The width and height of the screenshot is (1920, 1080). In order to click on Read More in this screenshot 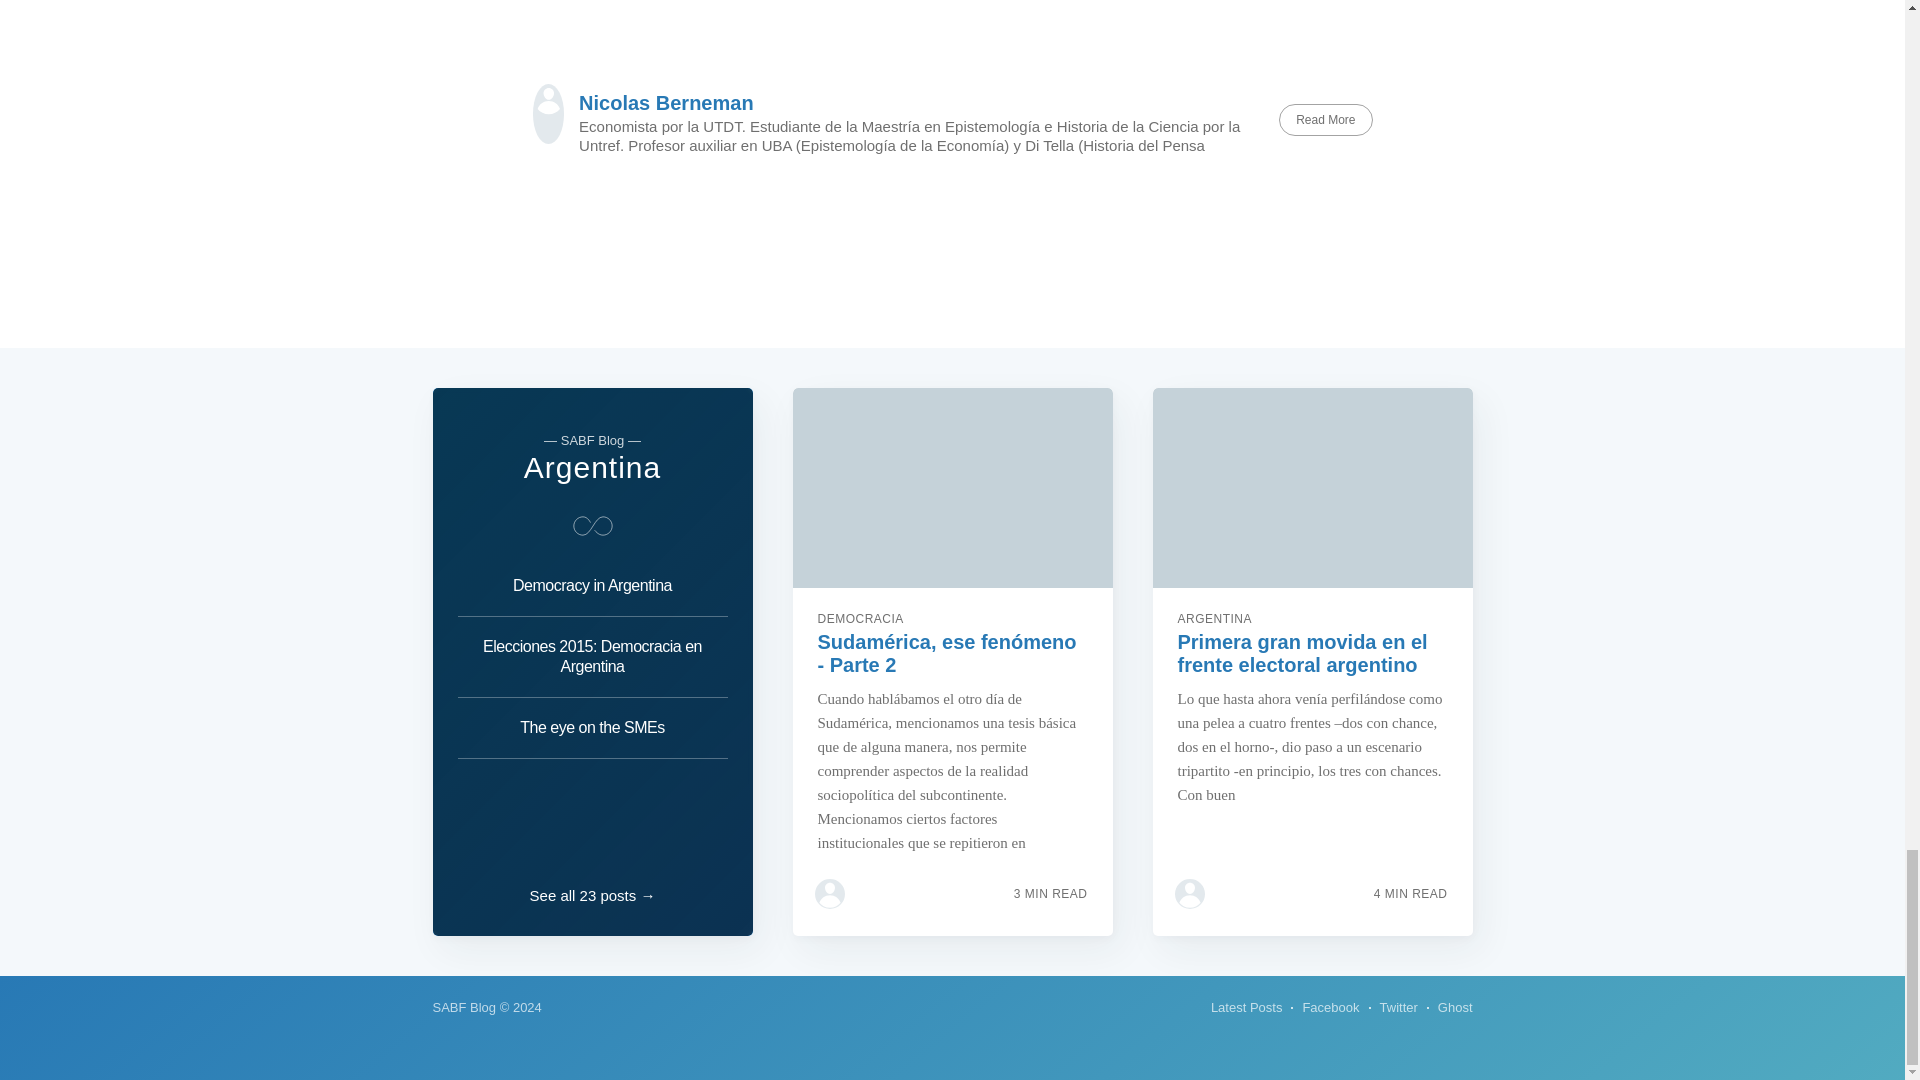, I will do `click(1325, 120)`.